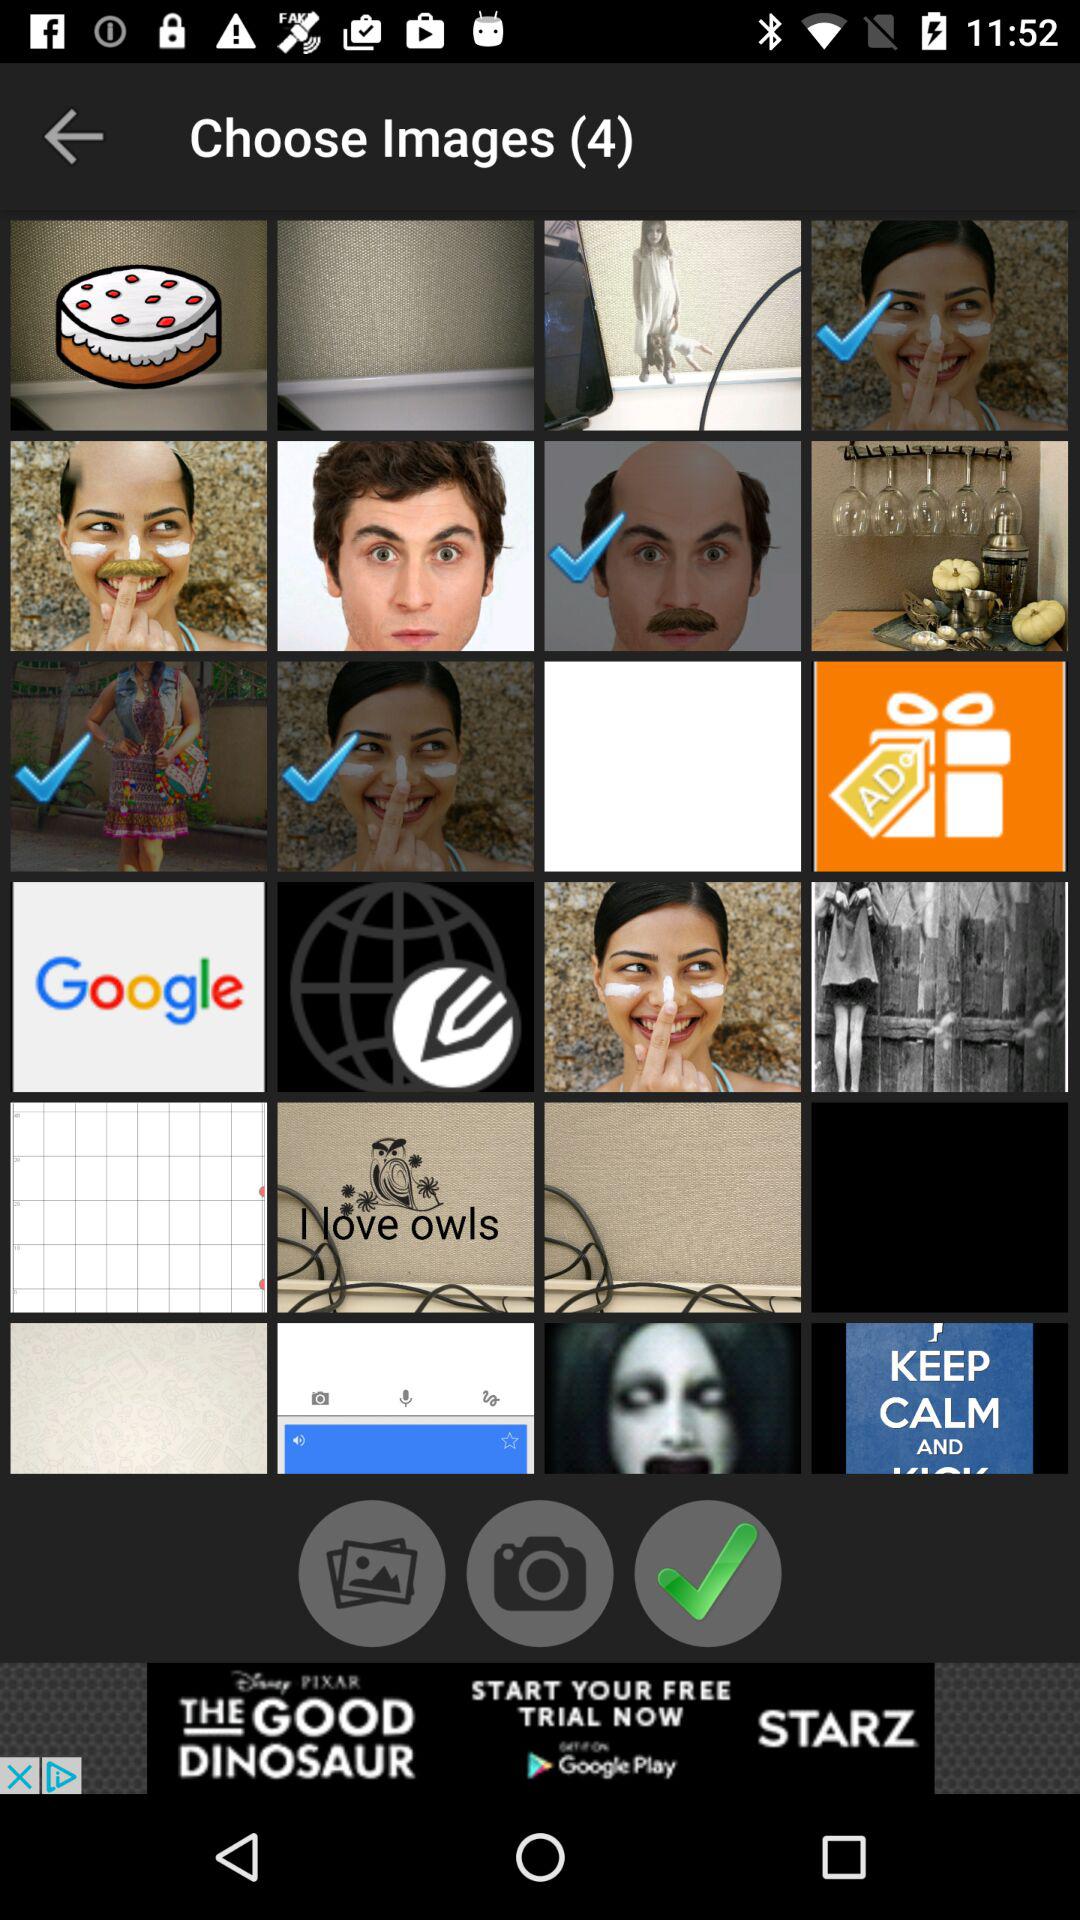  Describe the element at coordinates (540, 1728) in the screenshot. I see `share the article` at that location.